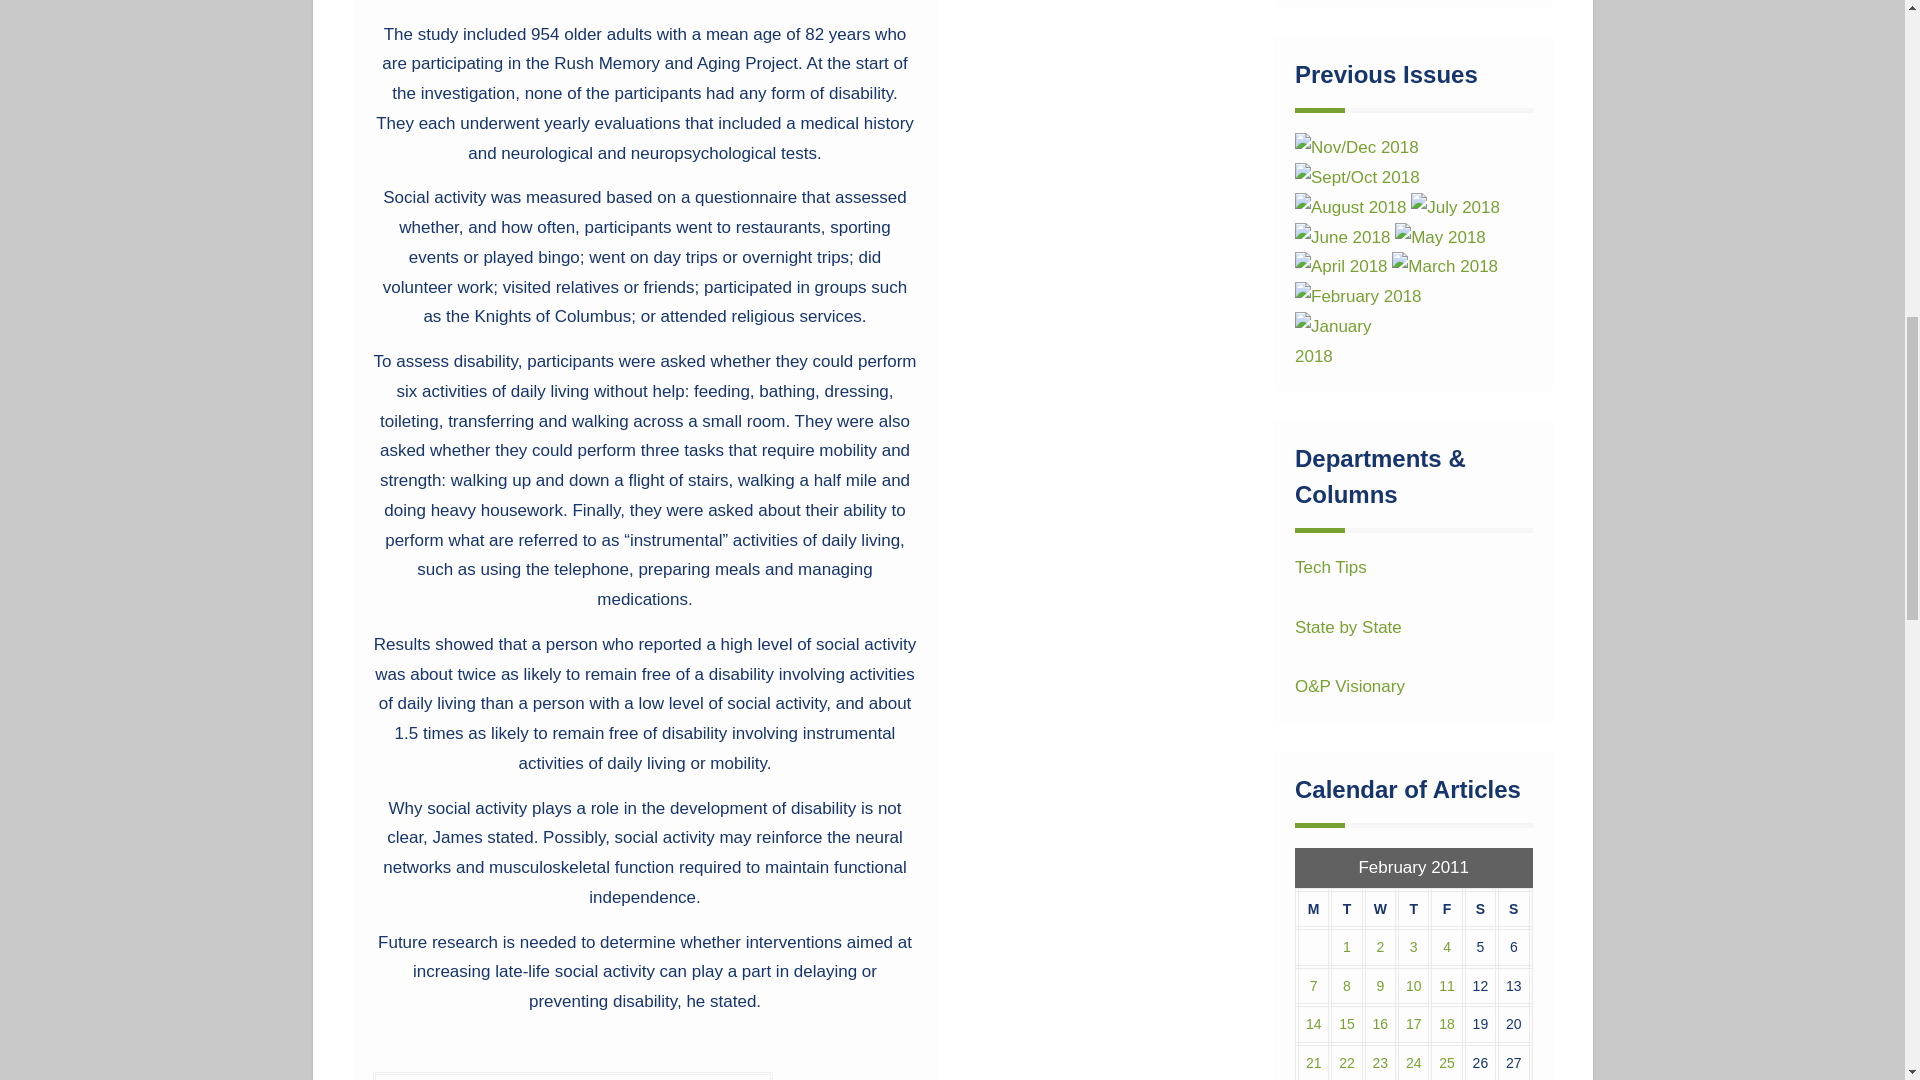  Describe the element at coordinates (1358, 296) in the screenshot. I see `February 2018` at that location.